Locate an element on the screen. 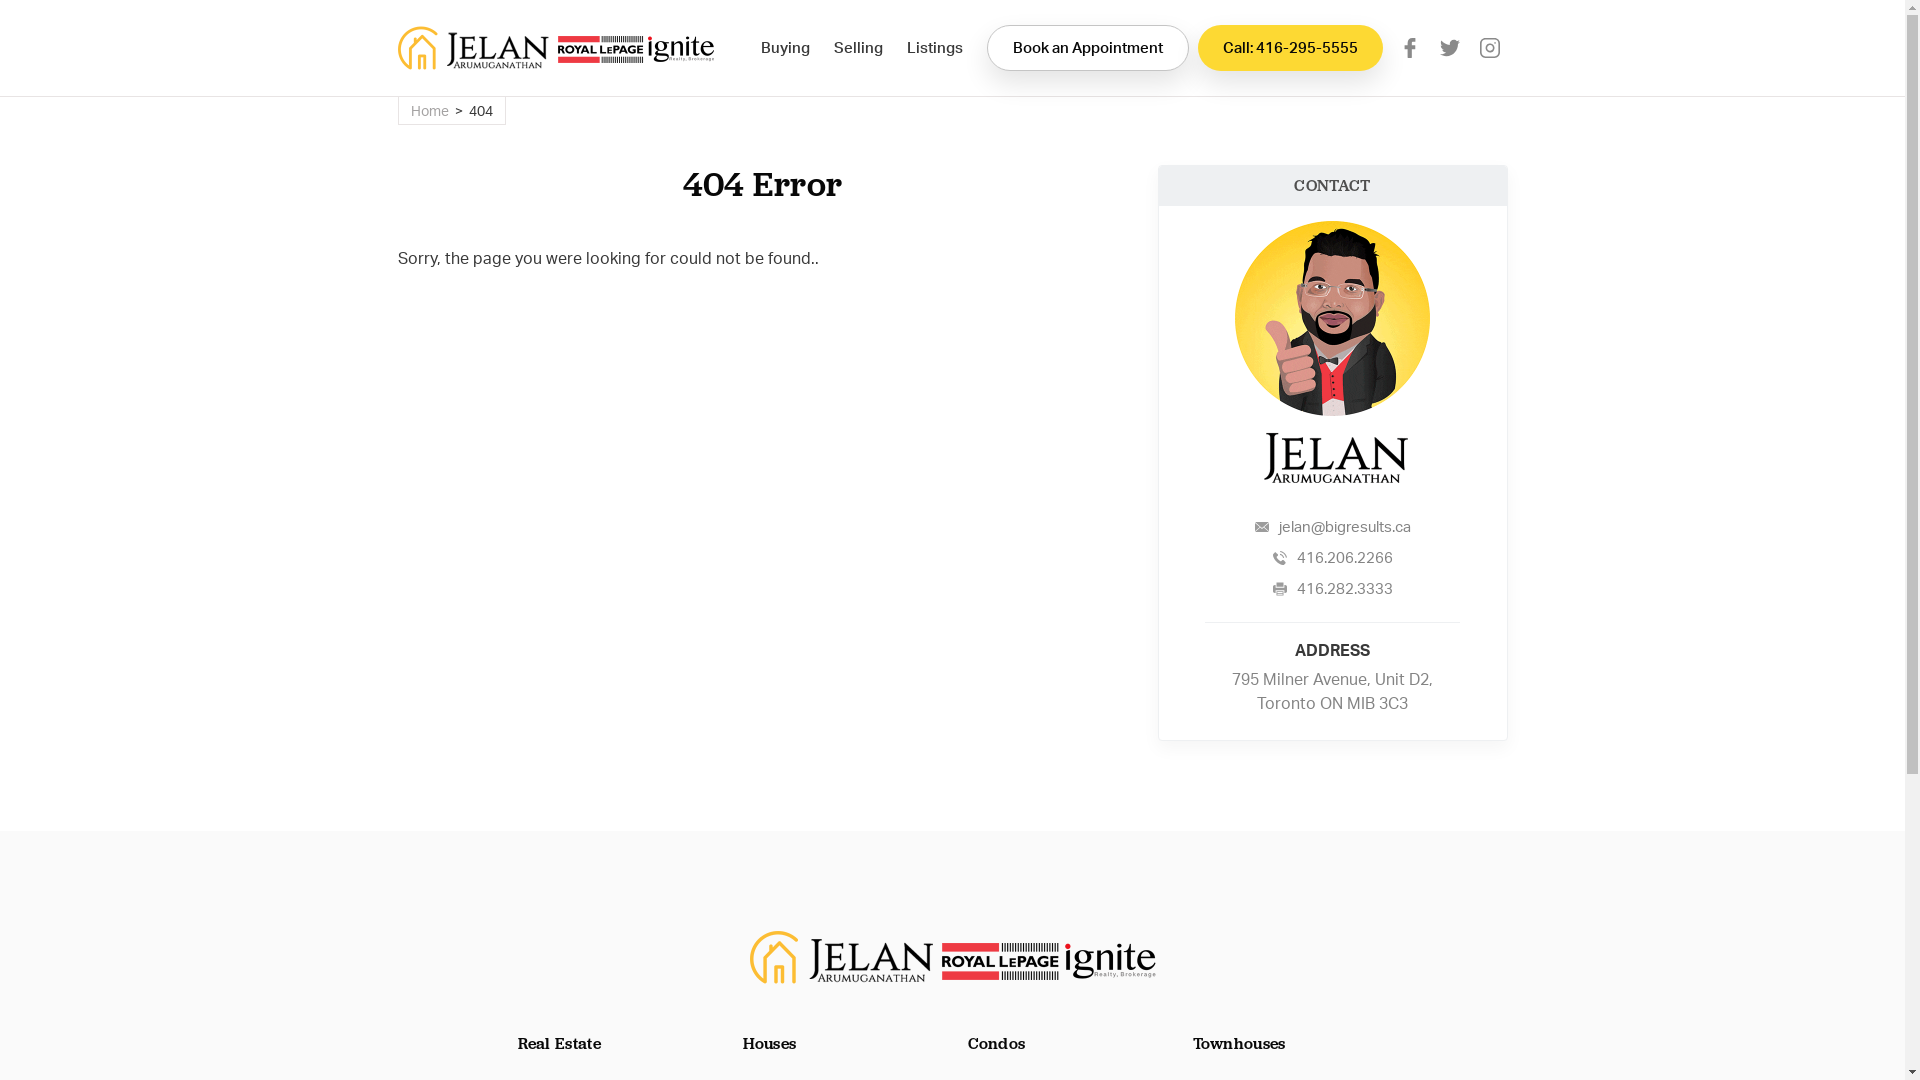  Selling is located at coordinates (858, 48).